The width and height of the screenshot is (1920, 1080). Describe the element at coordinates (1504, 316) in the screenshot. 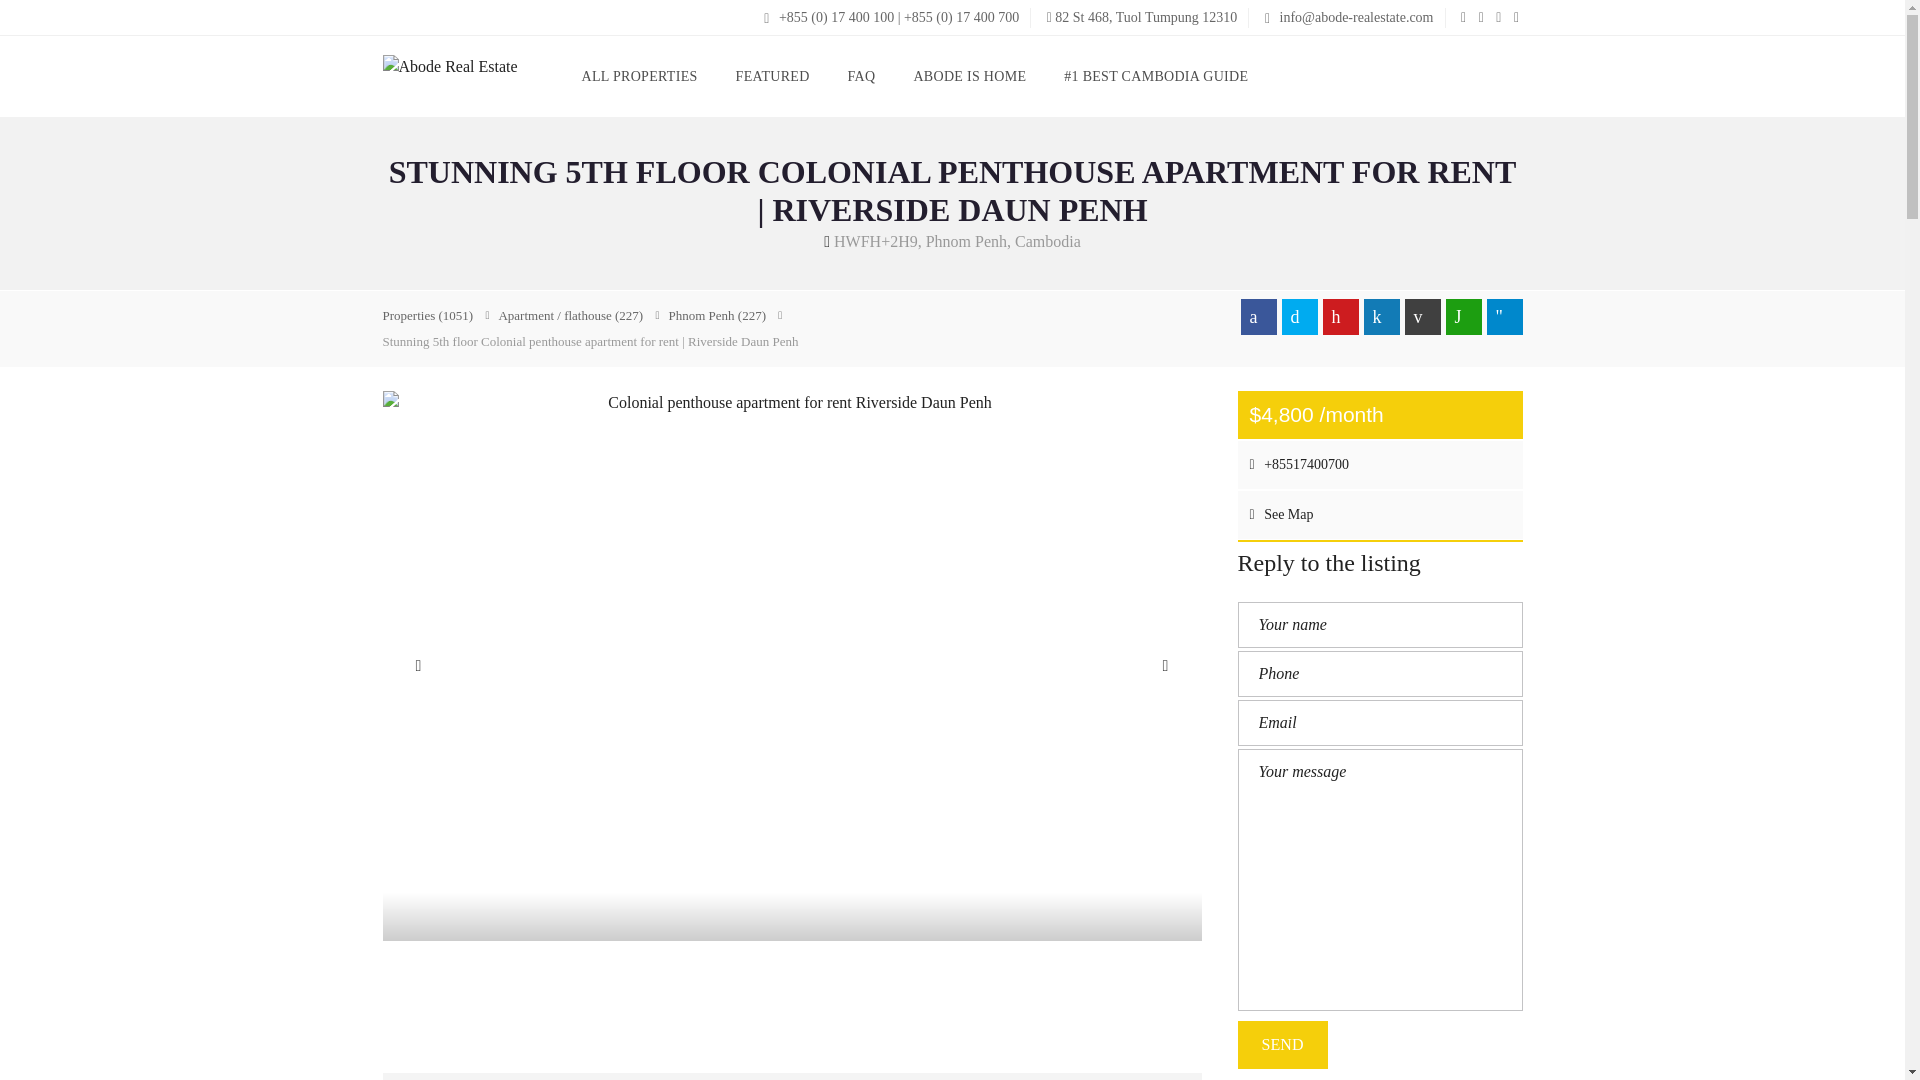

I see `Share on Telegram` at that location.